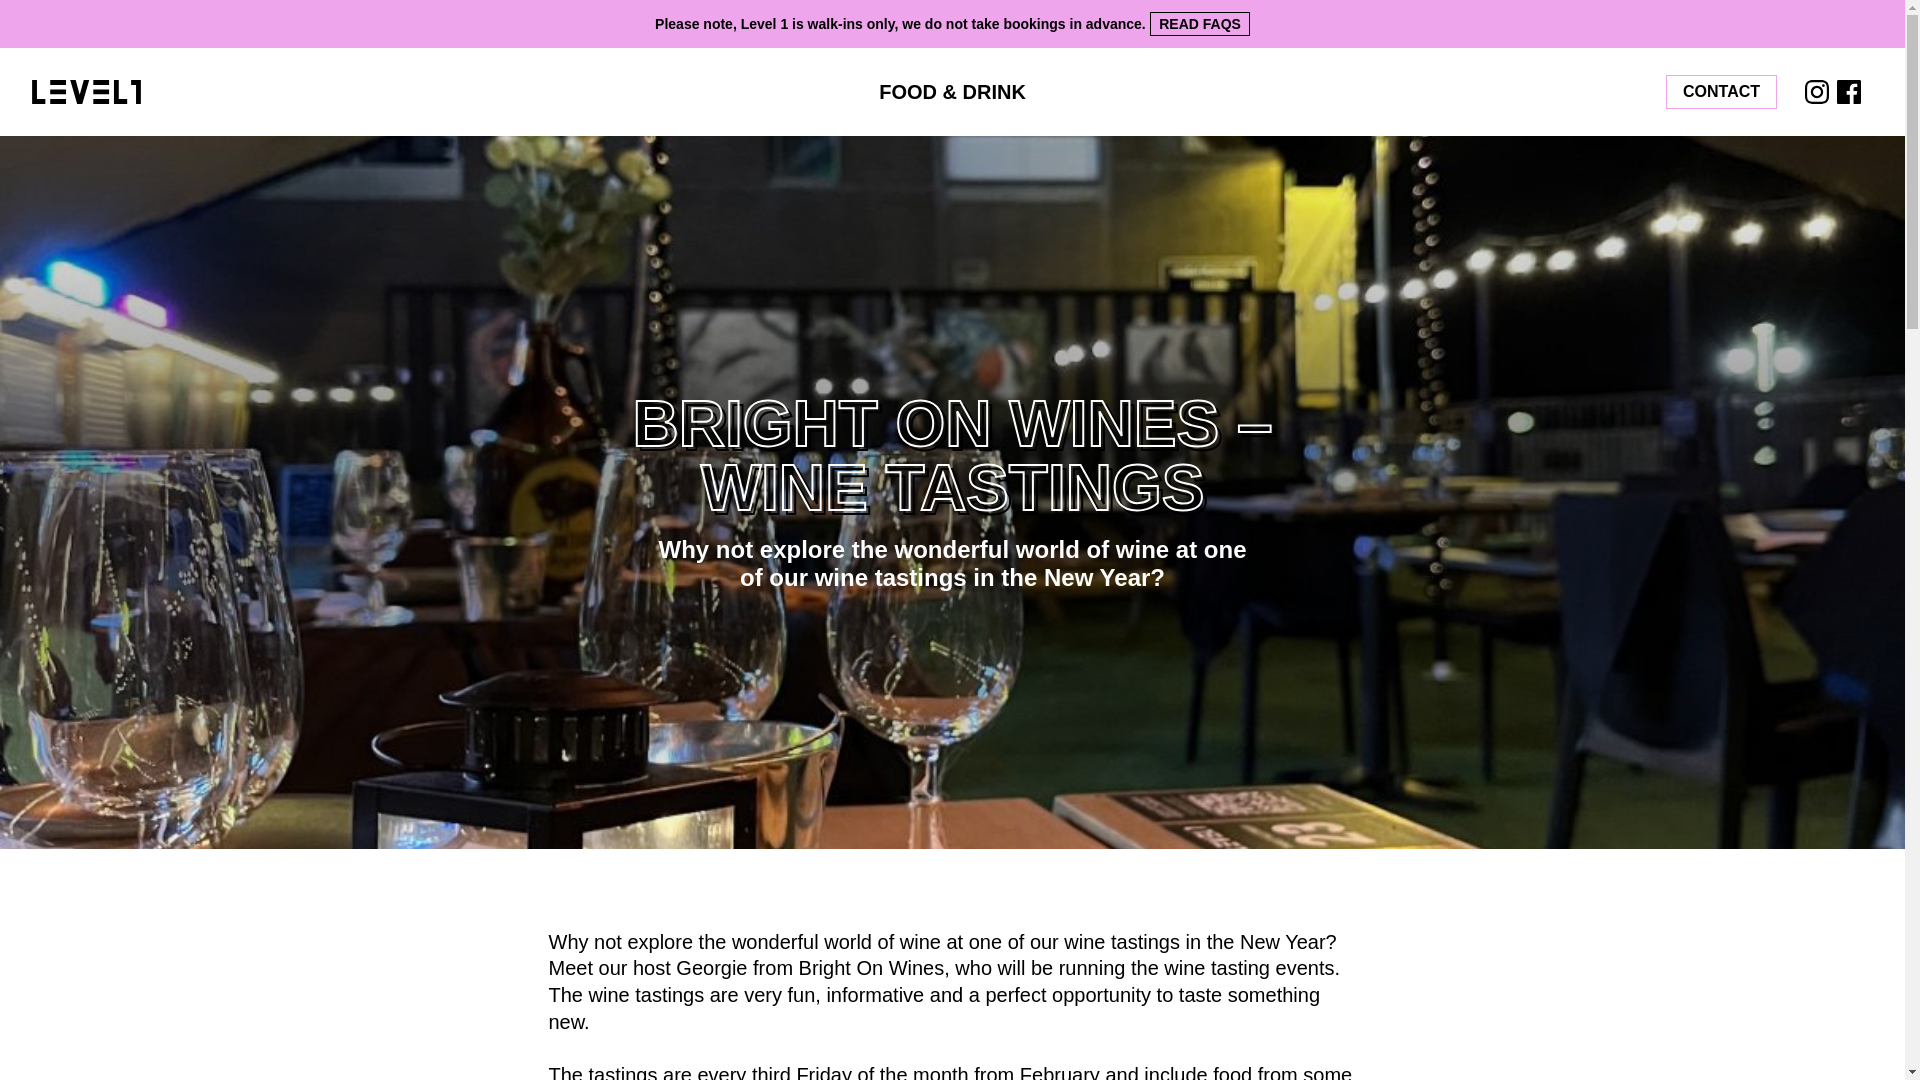 The image size is (1920, 1080). What do you see at coordinates (1848, 91) in the screenshot?
I see `Find us on Facebook` at bounding box center [1848, 91].